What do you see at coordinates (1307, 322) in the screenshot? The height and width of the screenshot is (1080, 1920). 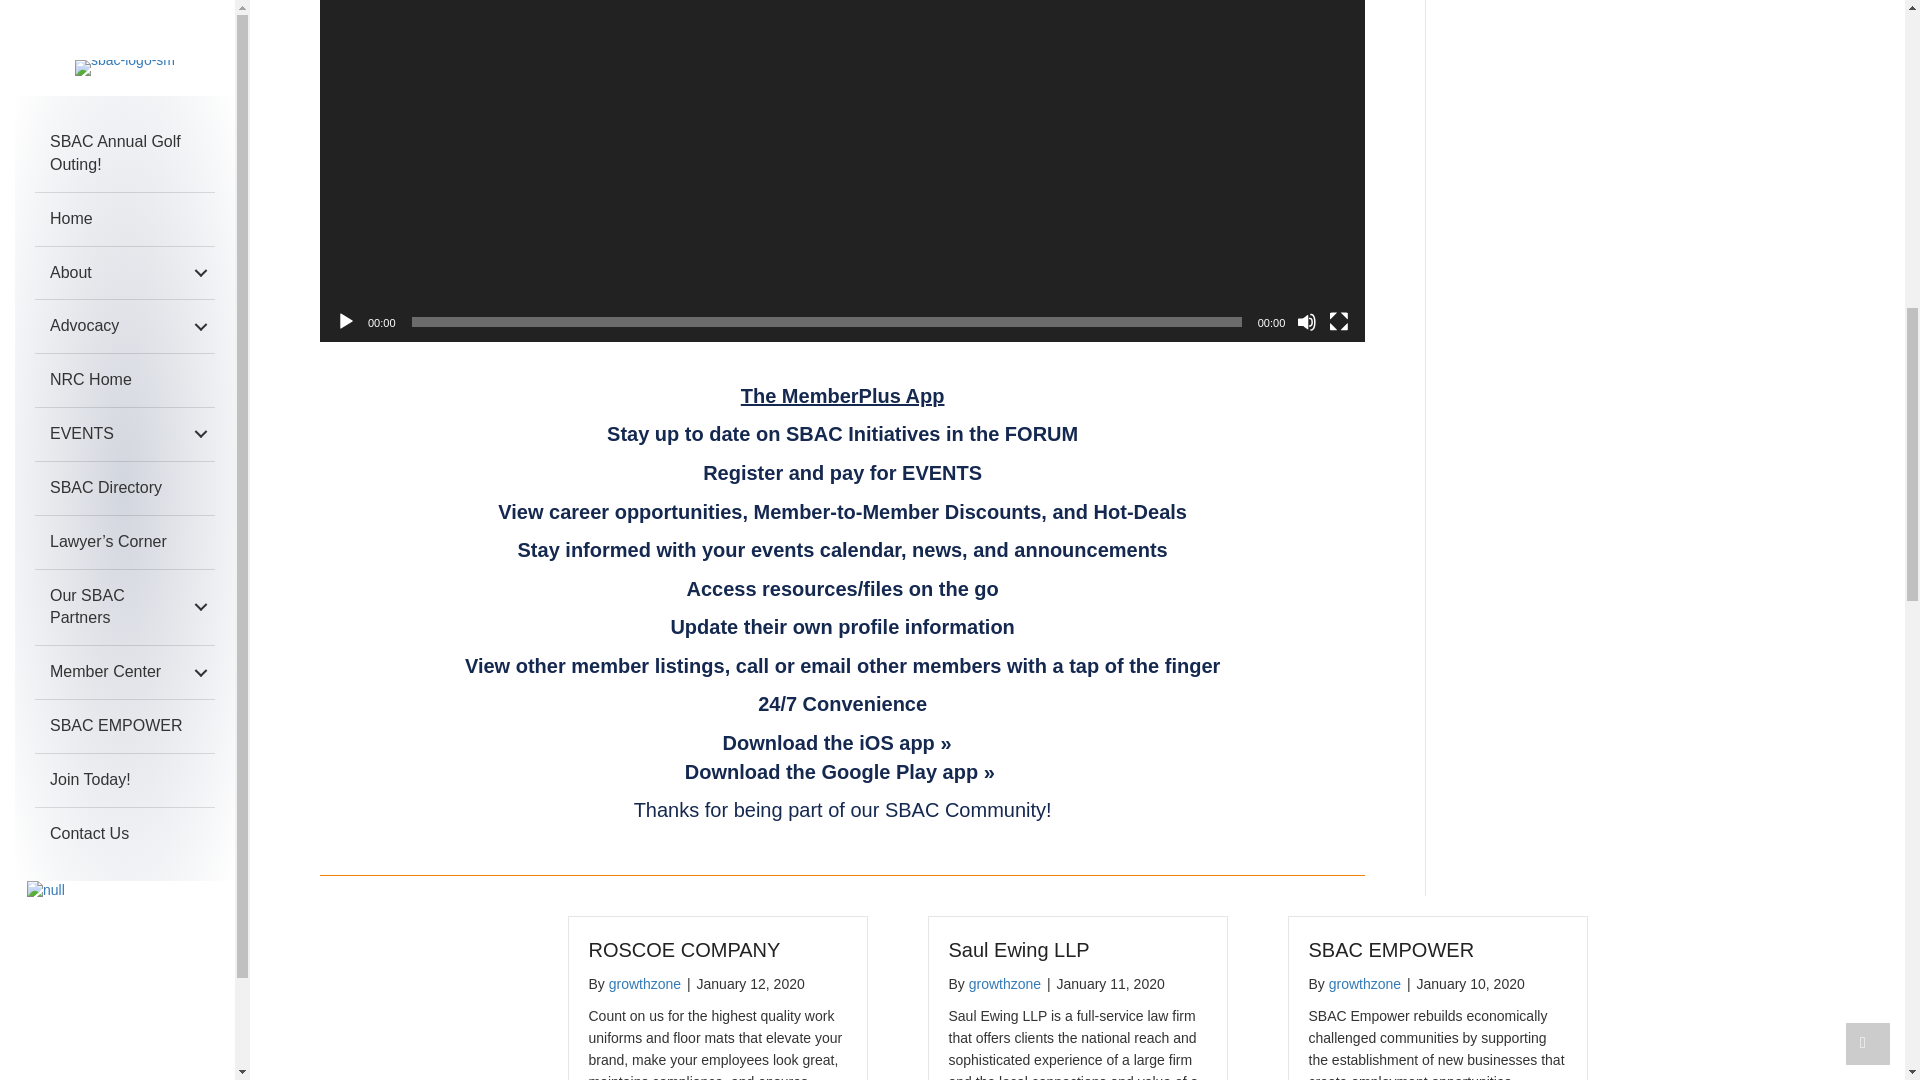 I see `Mute` at bounding box center [1307, 322].